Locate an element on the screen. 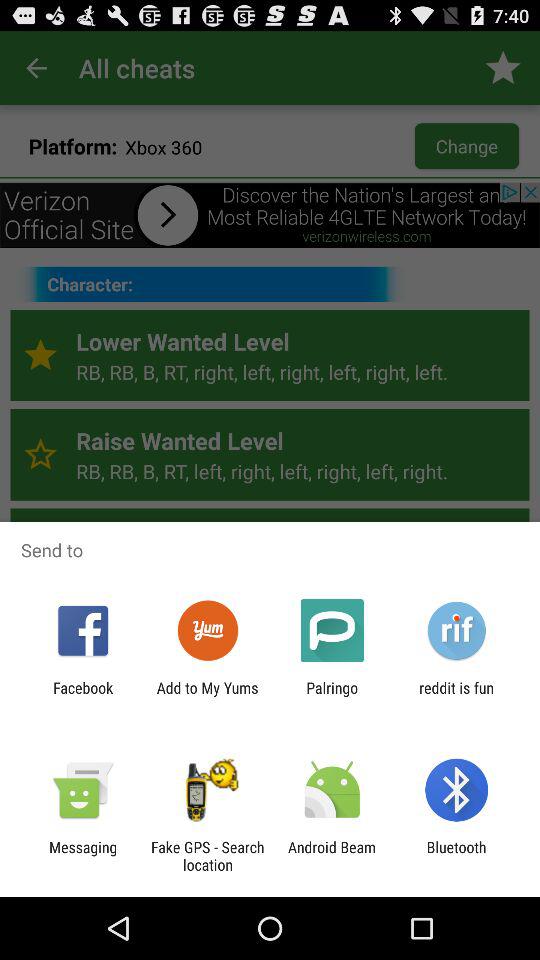  tap the app to the left of add to my app is located at coordinates (83, 696).